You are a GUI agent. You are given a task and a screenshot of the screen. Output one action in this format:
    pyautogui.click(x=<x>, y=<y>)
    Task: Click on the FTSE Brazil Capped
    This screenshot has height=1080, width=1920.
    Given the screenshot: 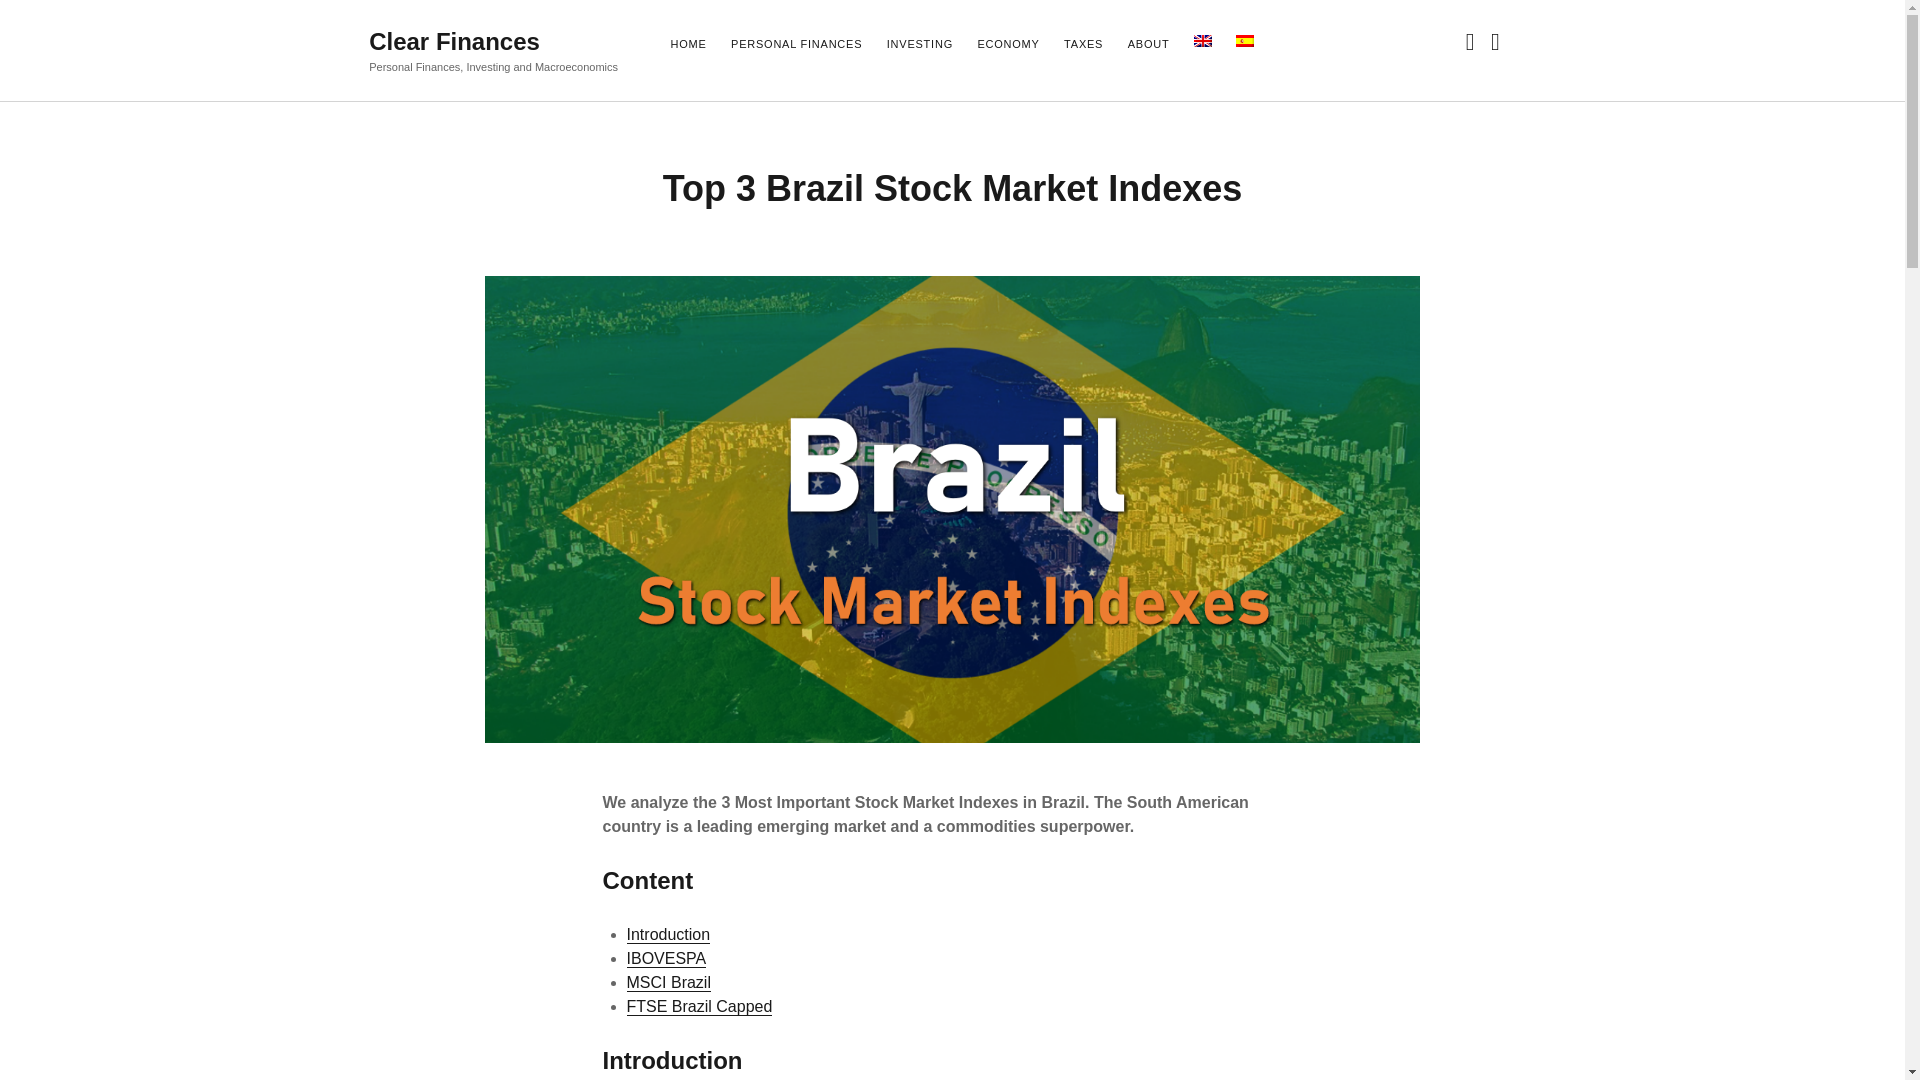 What is the action you would take?
    pyautogui.click(x=700, y=1006)
    